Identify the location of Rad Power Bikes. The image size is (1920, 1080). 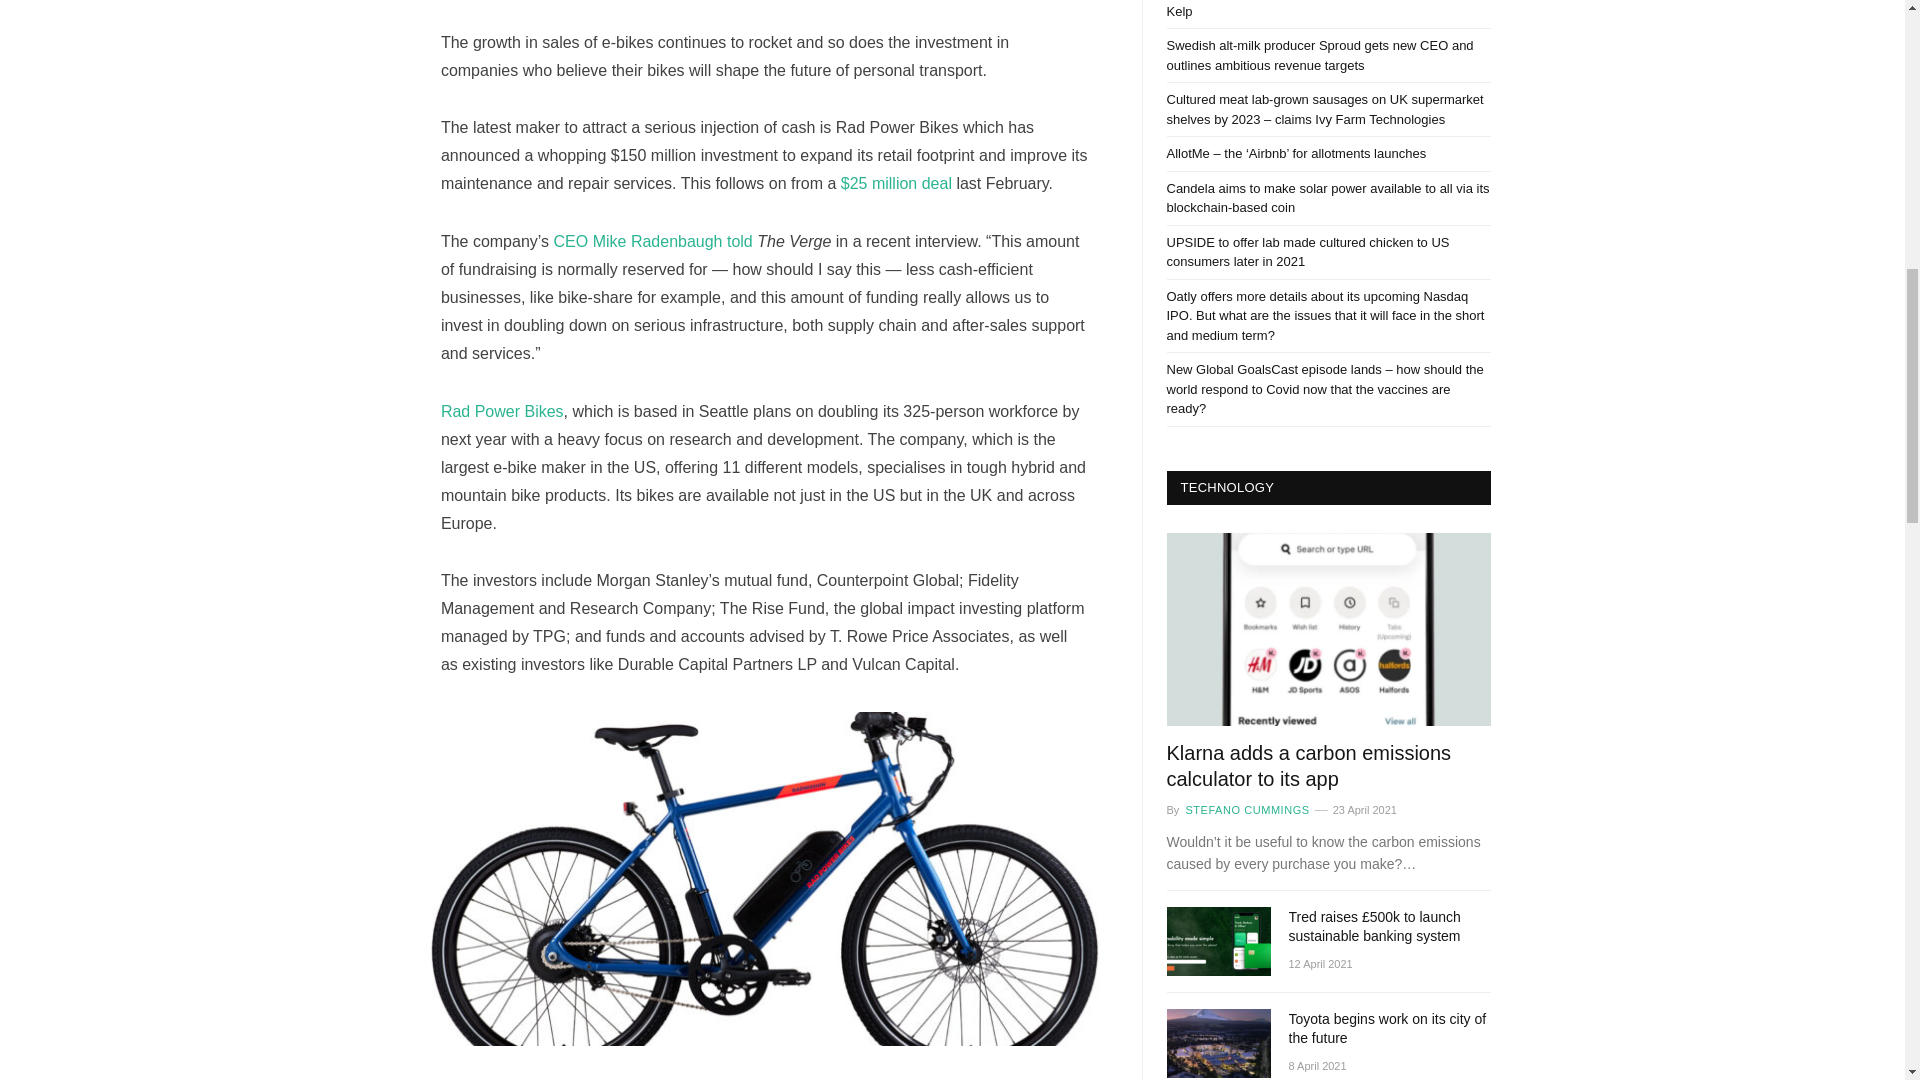
(502, 411).